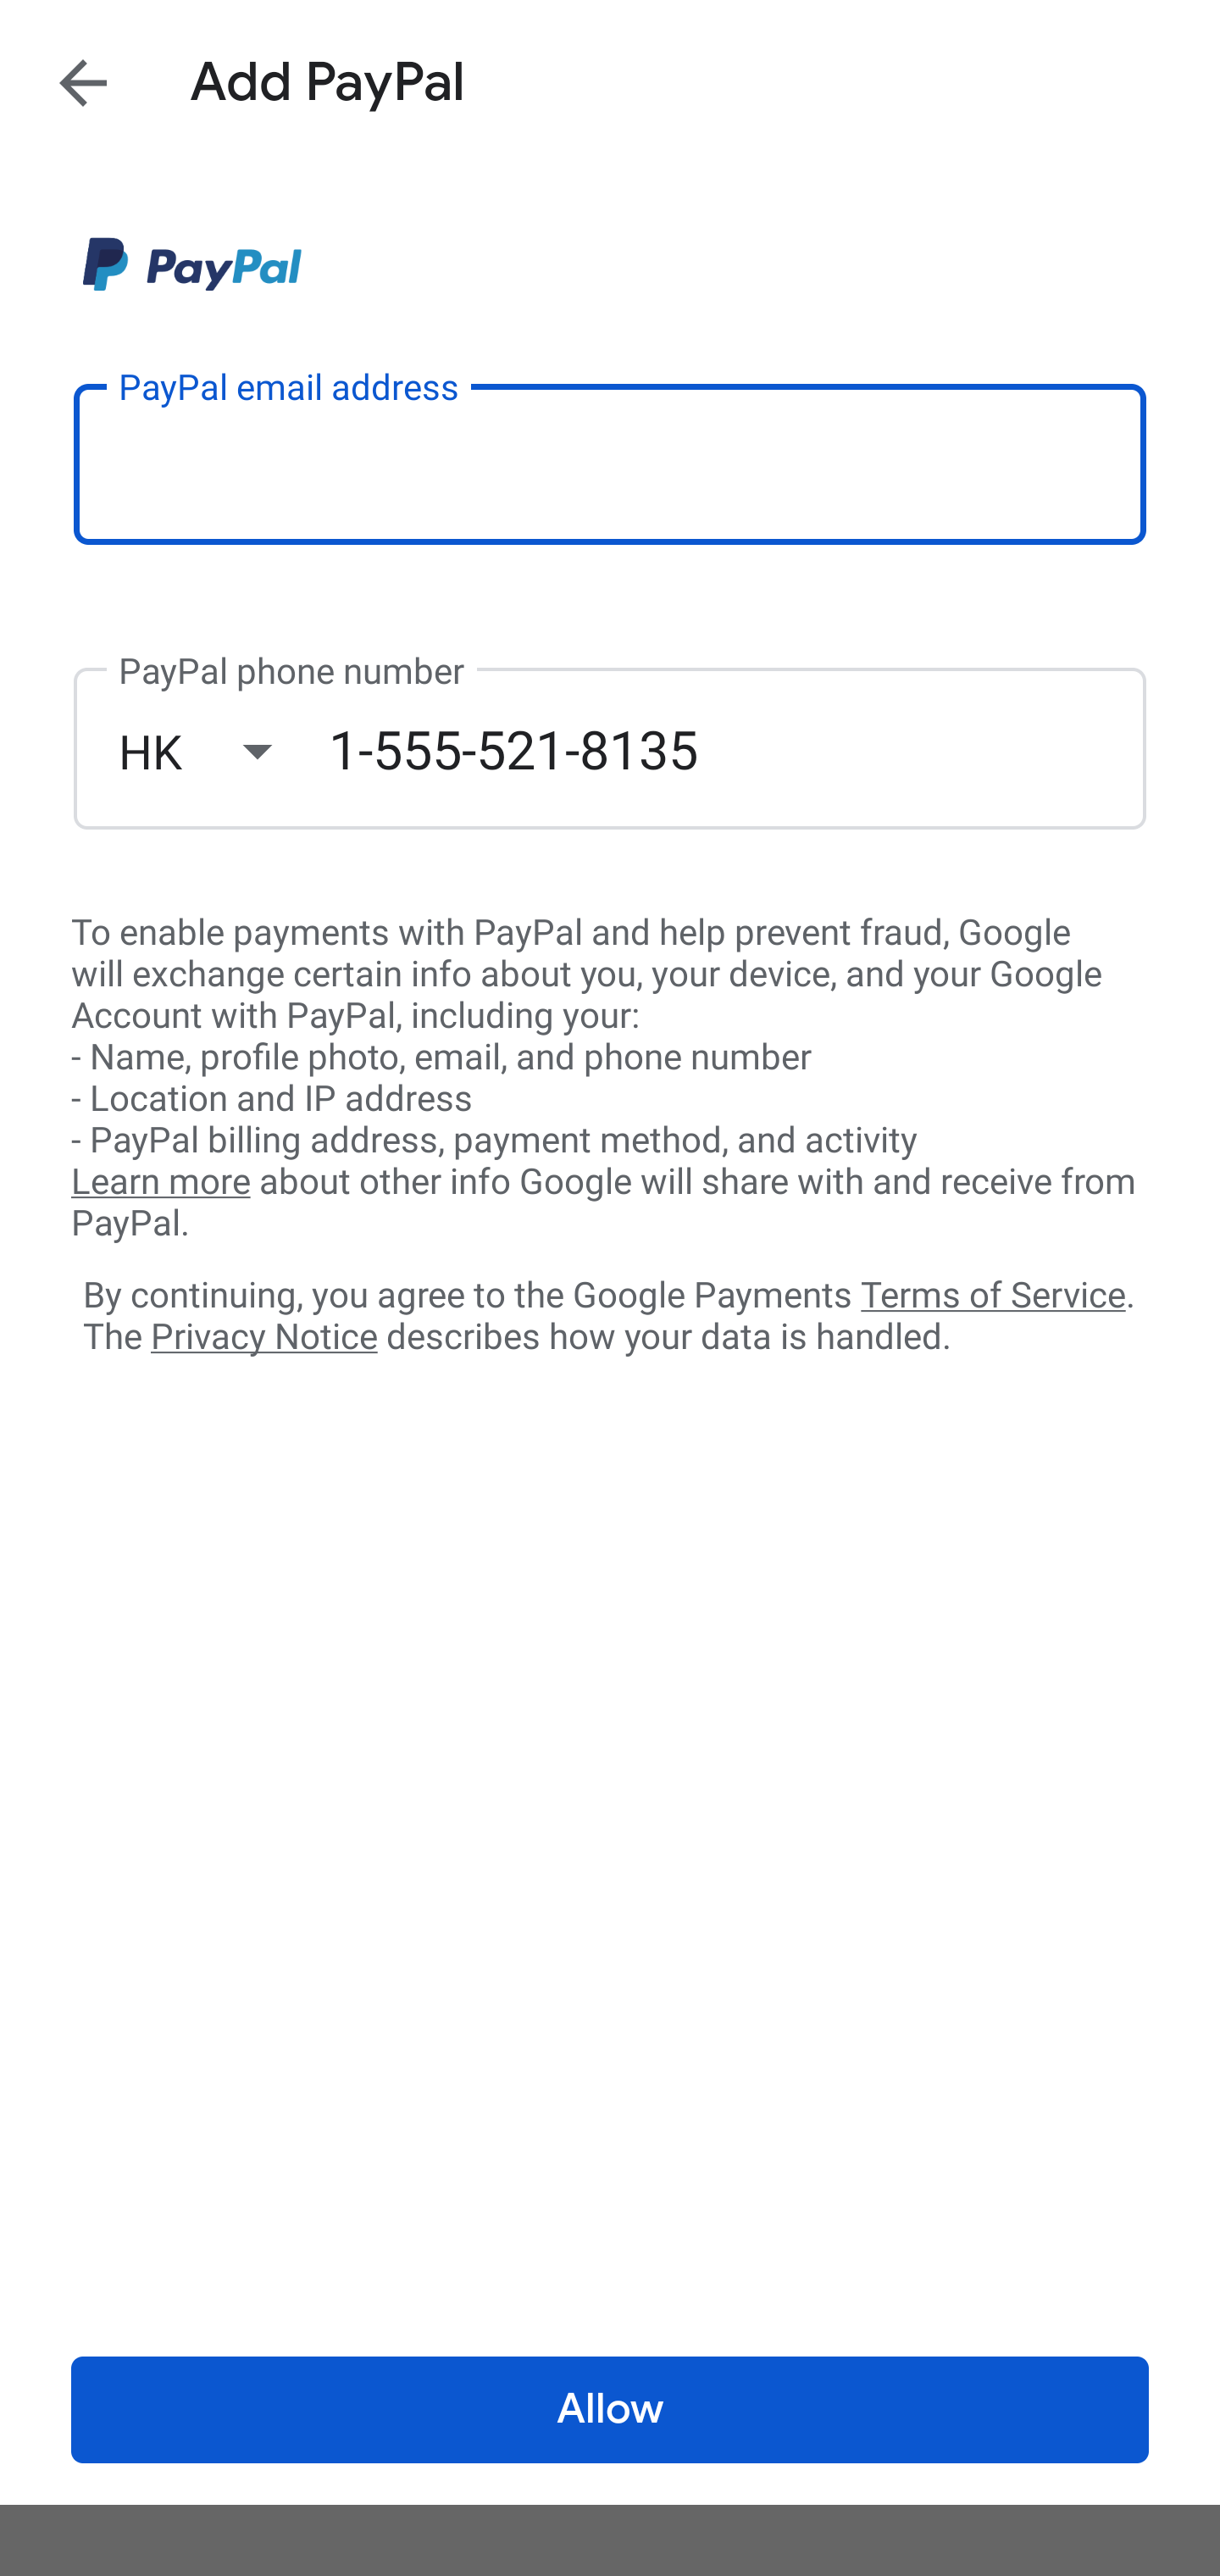 The width and height of the screenshot is (1220, 2576). Describe the element at coordinates (993, 1293) in the screenshot. I see `Terms of Service` at that location.